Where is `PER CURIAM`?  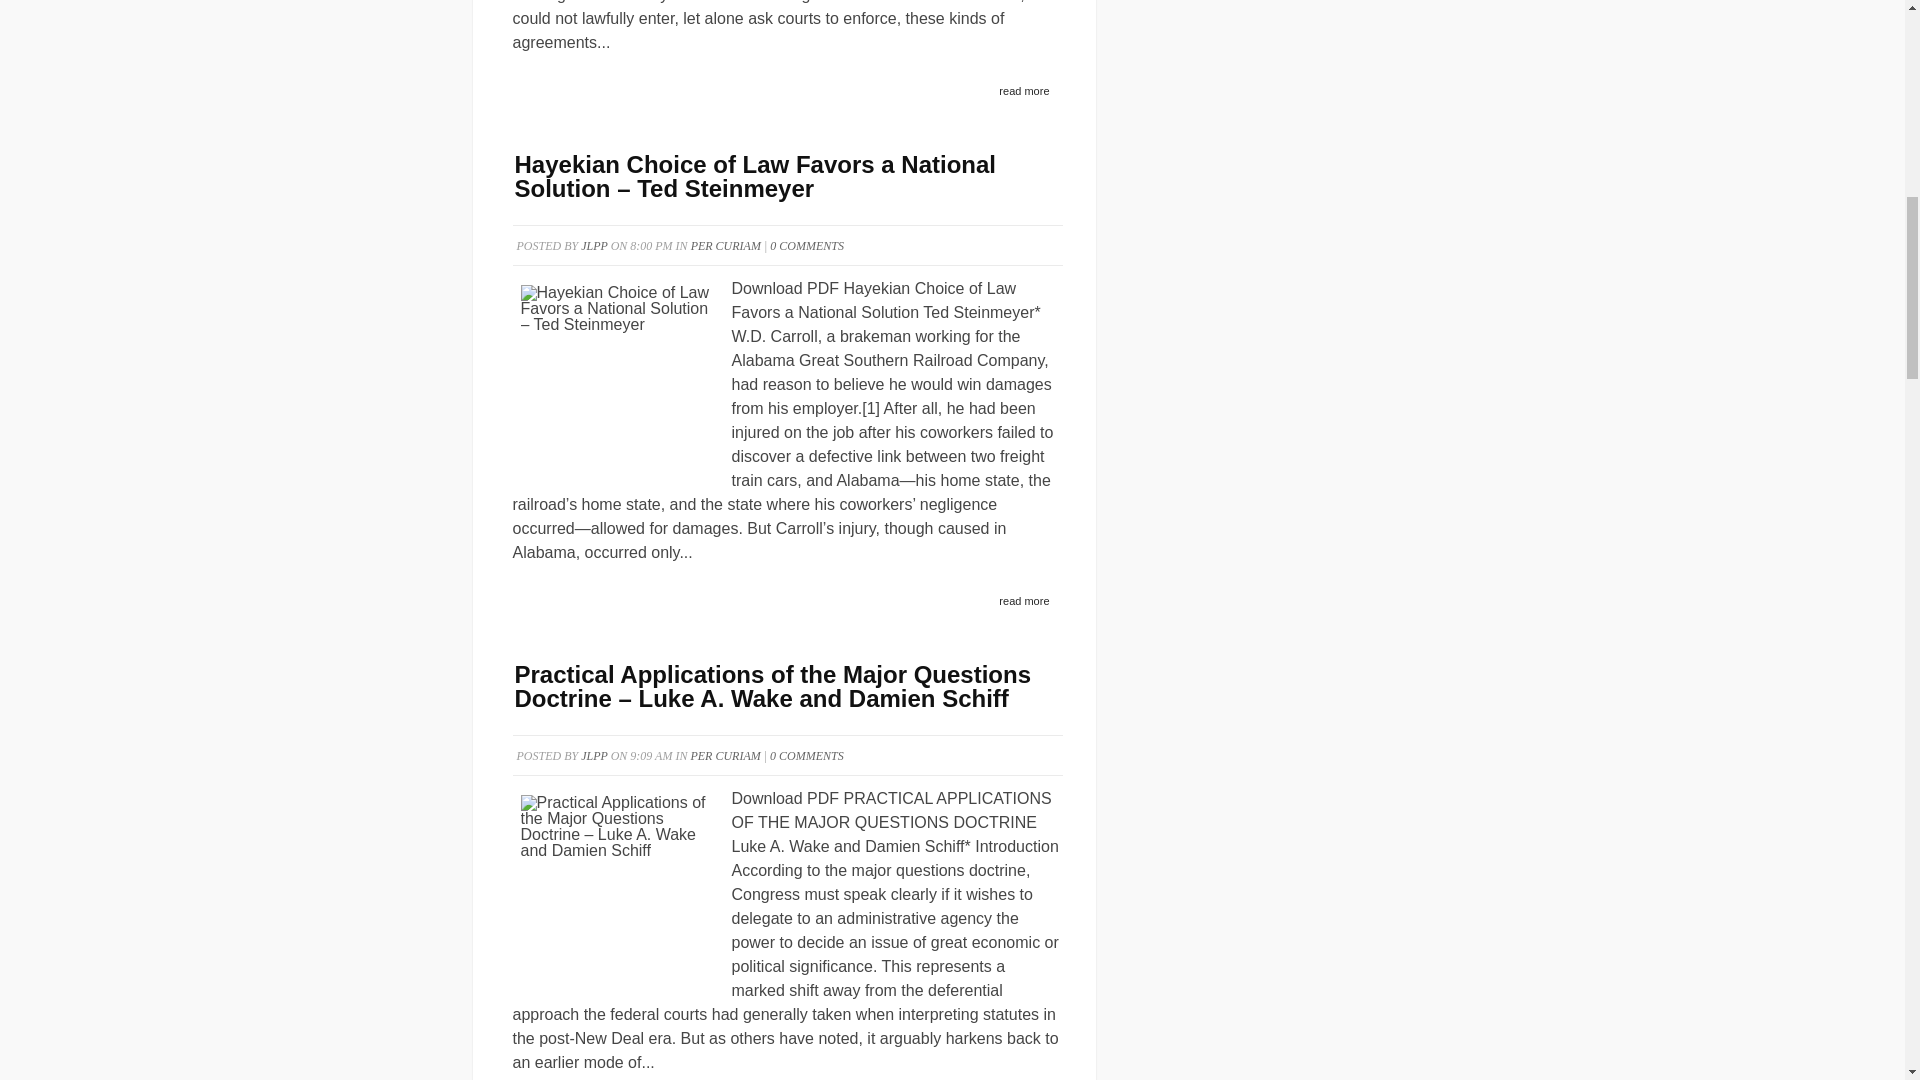 PER CURIAM is located at coordinates (726, 245).